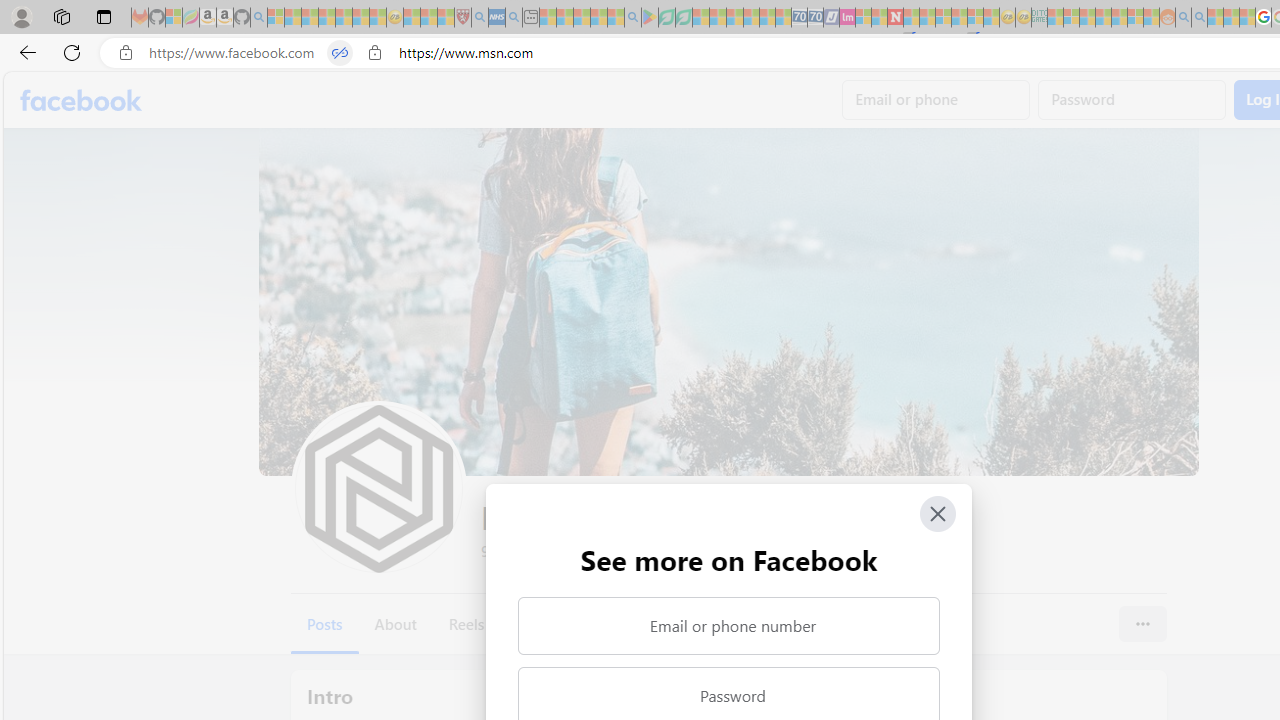  What do you see at coordinates (895, 18) in the screenshot?
I see `Latest Politics News & Archive | Newsweek.com - Sleeping` at bounding box center [895, 18].